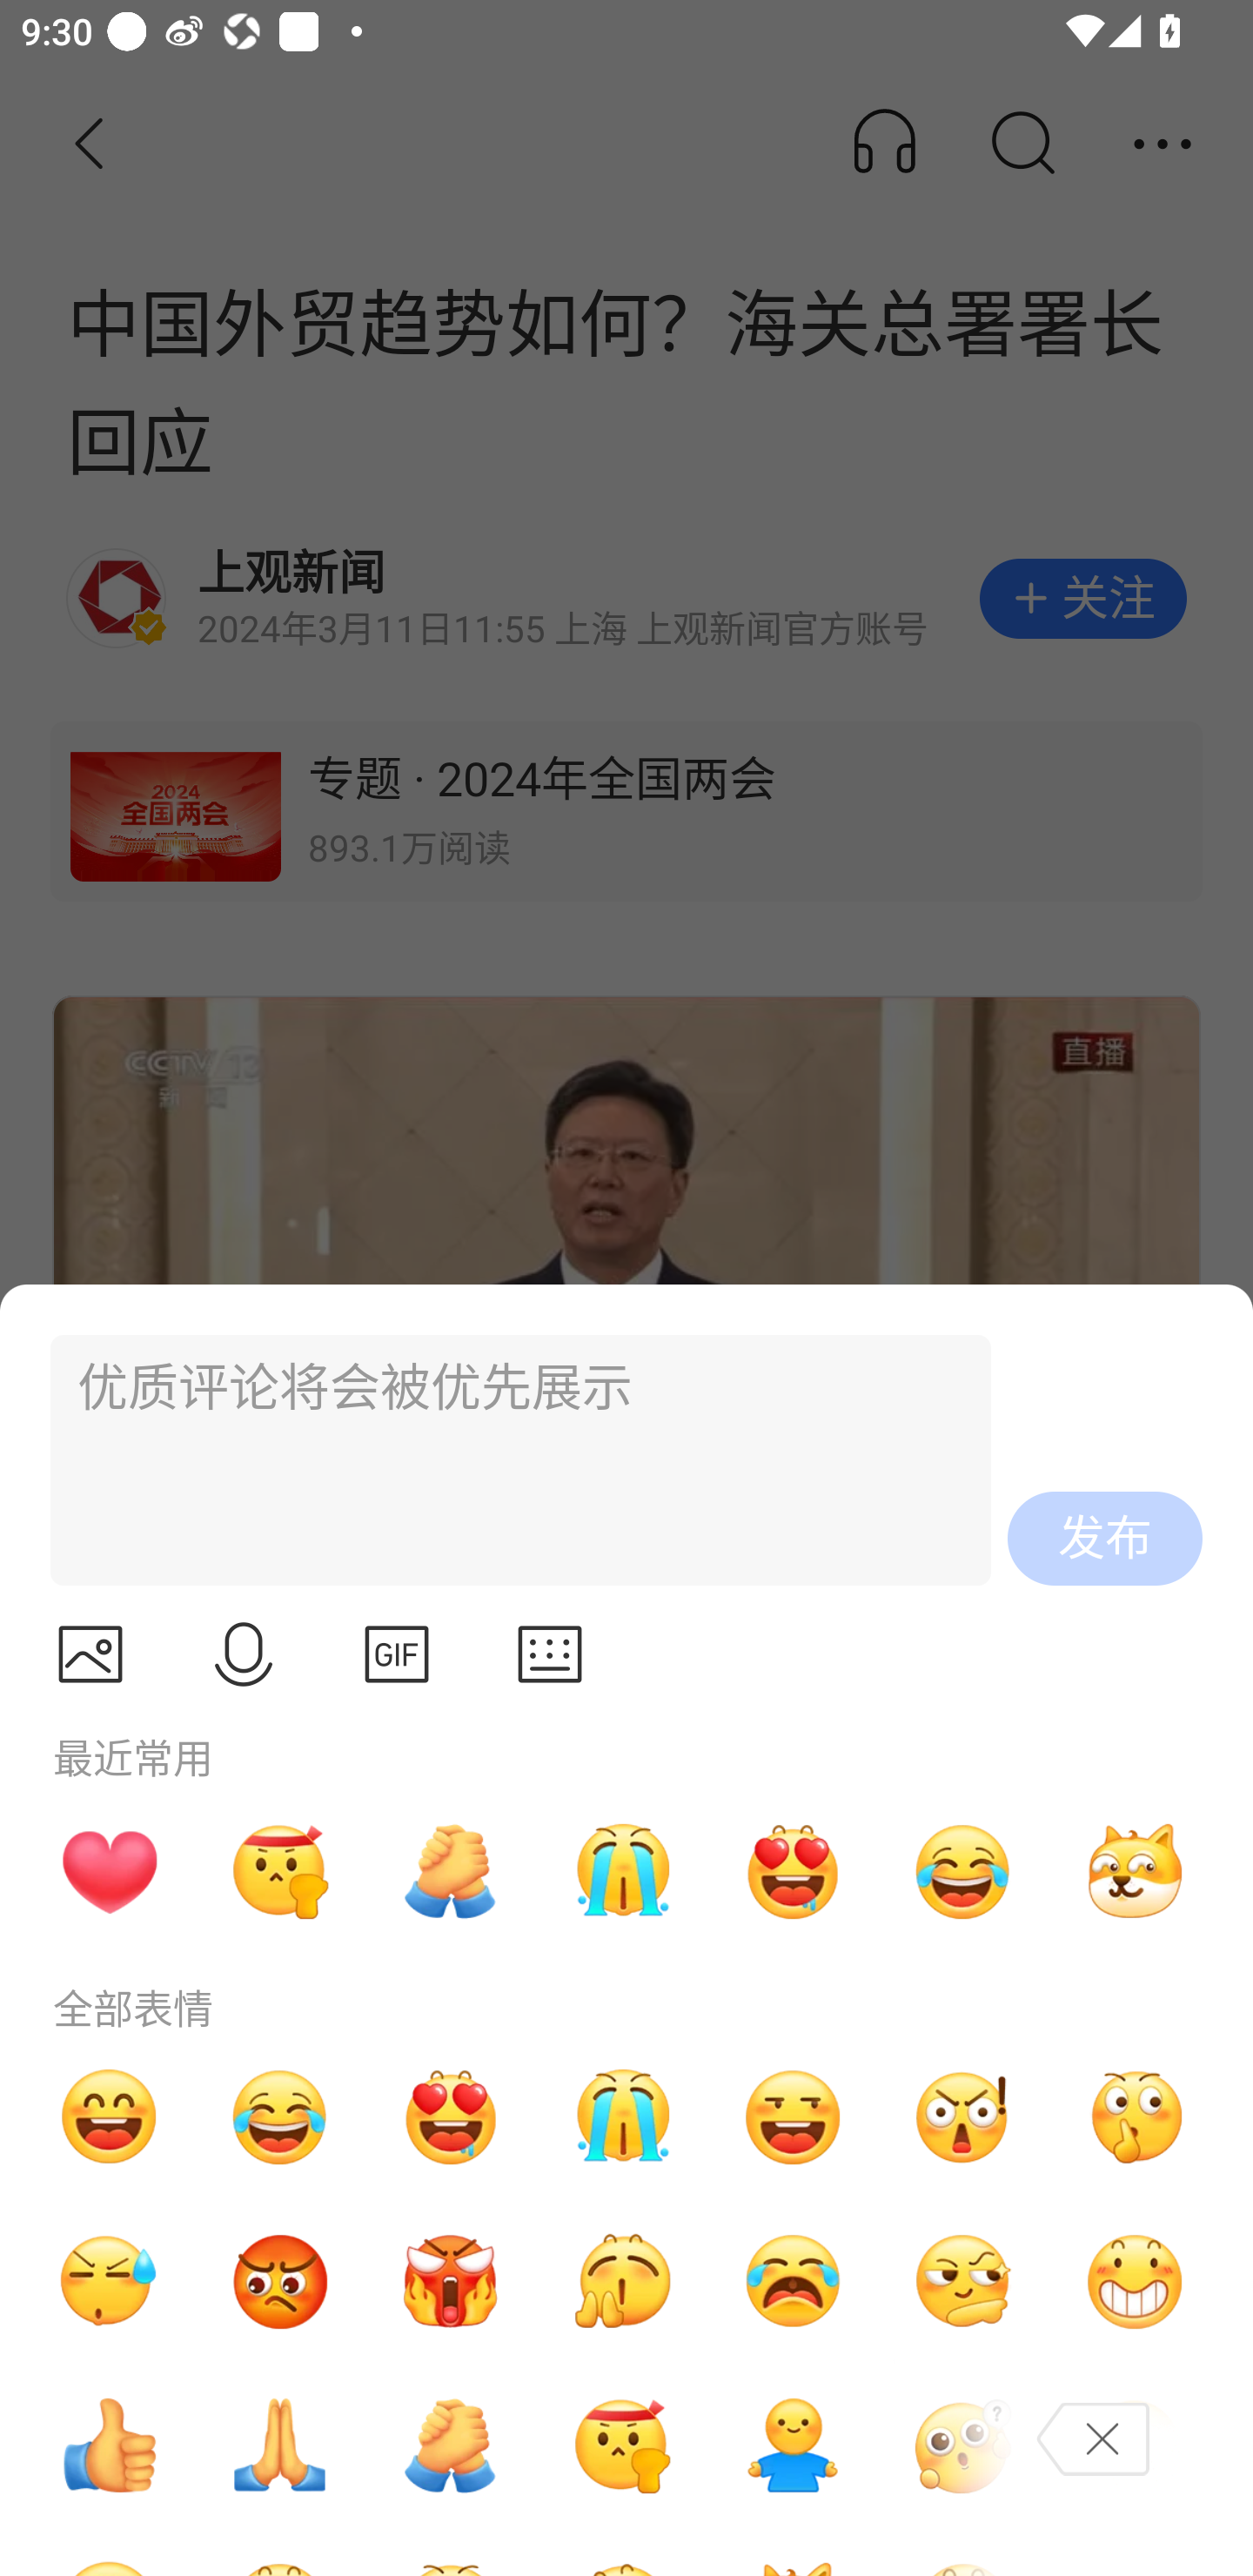 The image size is (1253, 2576). I want to click on 哭, so click(621, 1871).